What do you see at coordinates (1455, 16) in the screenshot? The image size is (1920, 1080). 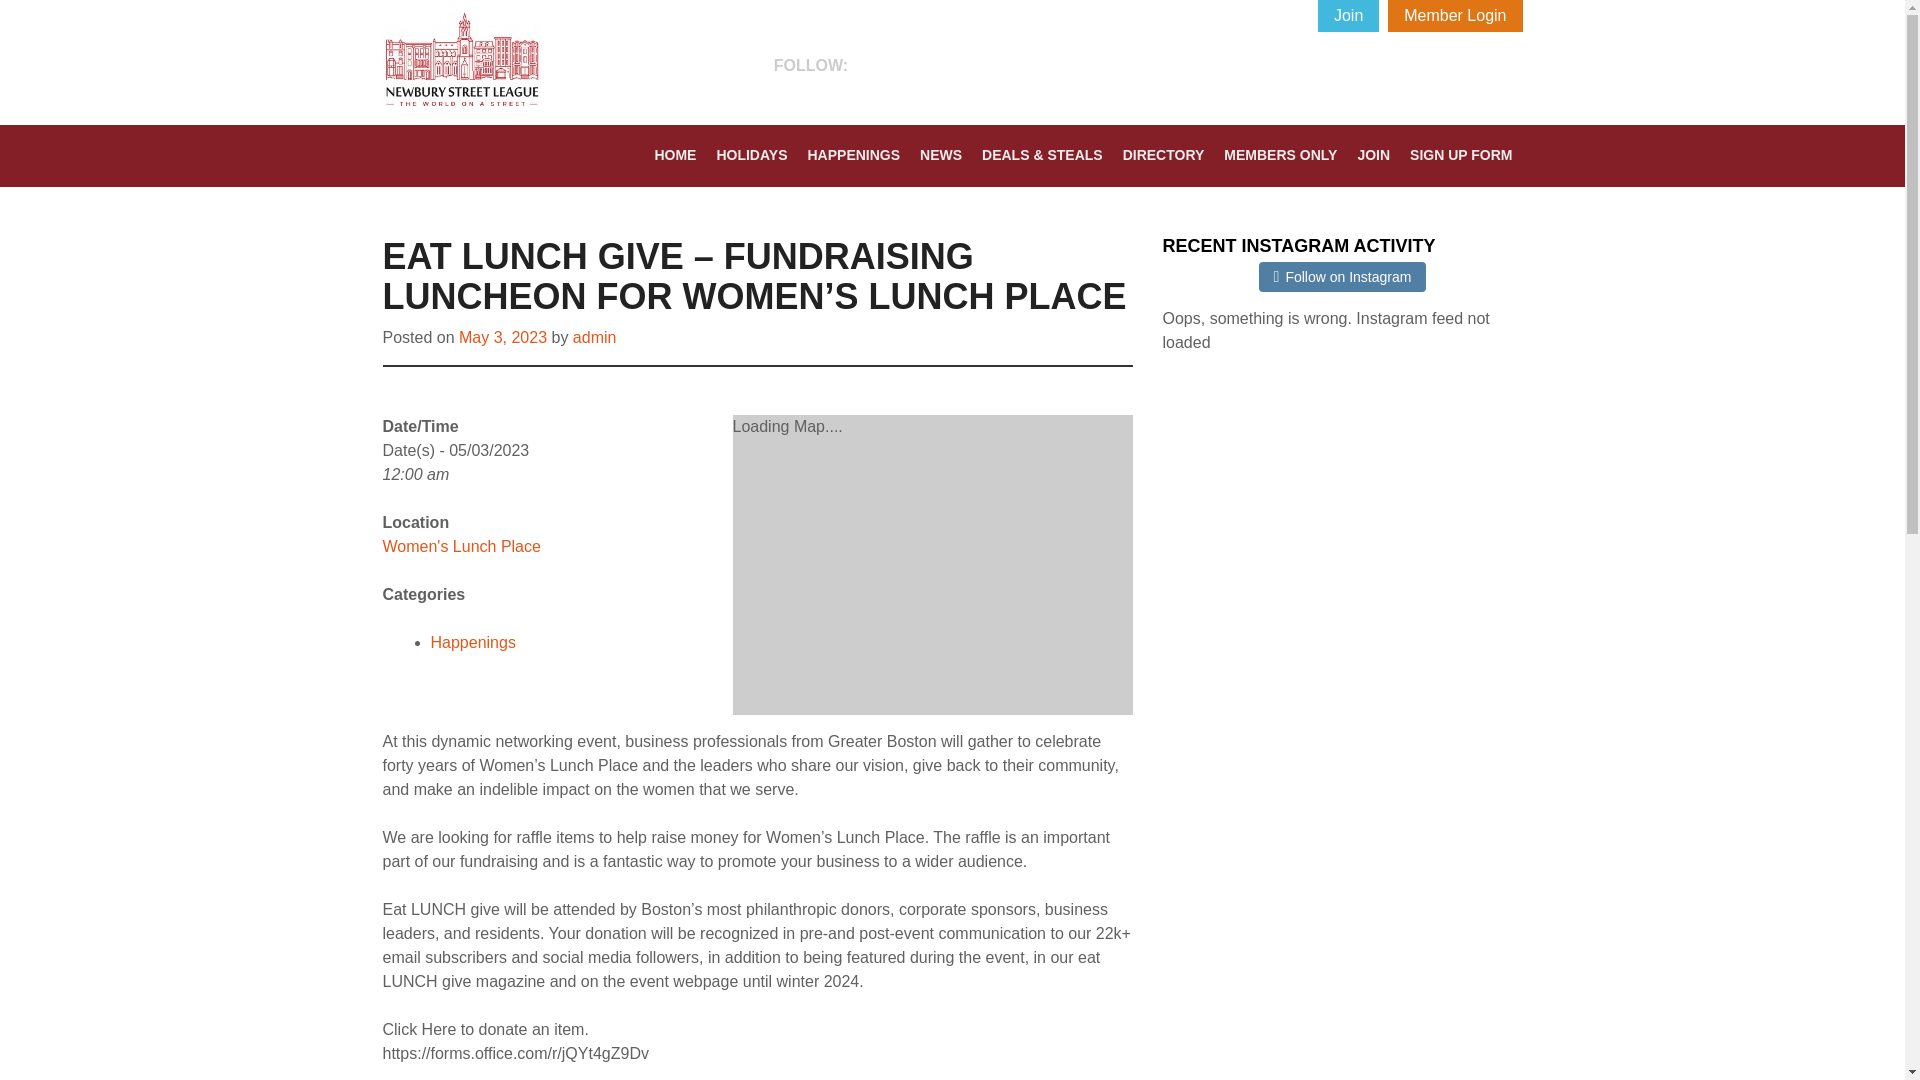 I see `Member Login` at bounding box center [1455, 16].